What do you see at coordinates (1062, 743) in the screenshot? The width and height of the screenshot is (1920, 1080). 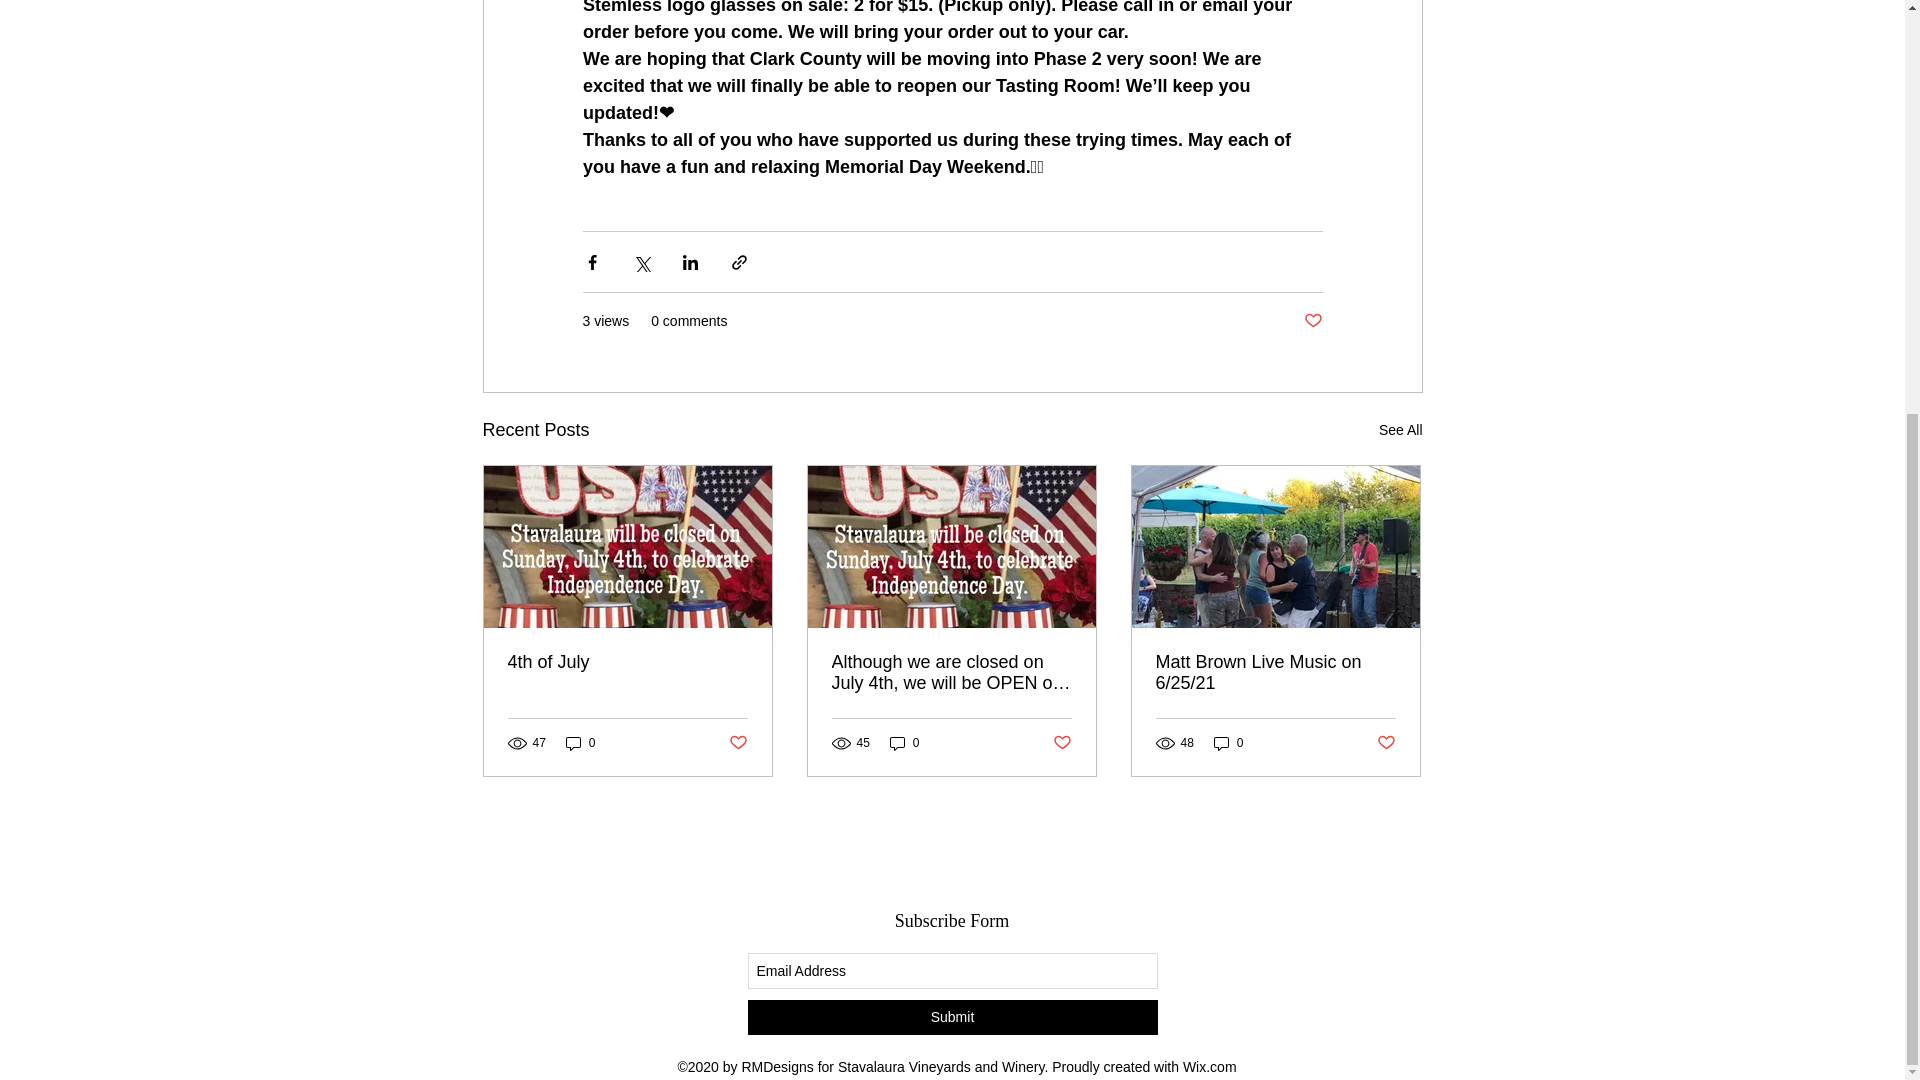 I see `Post not marked as liked` at bounding box center [1062, 743].